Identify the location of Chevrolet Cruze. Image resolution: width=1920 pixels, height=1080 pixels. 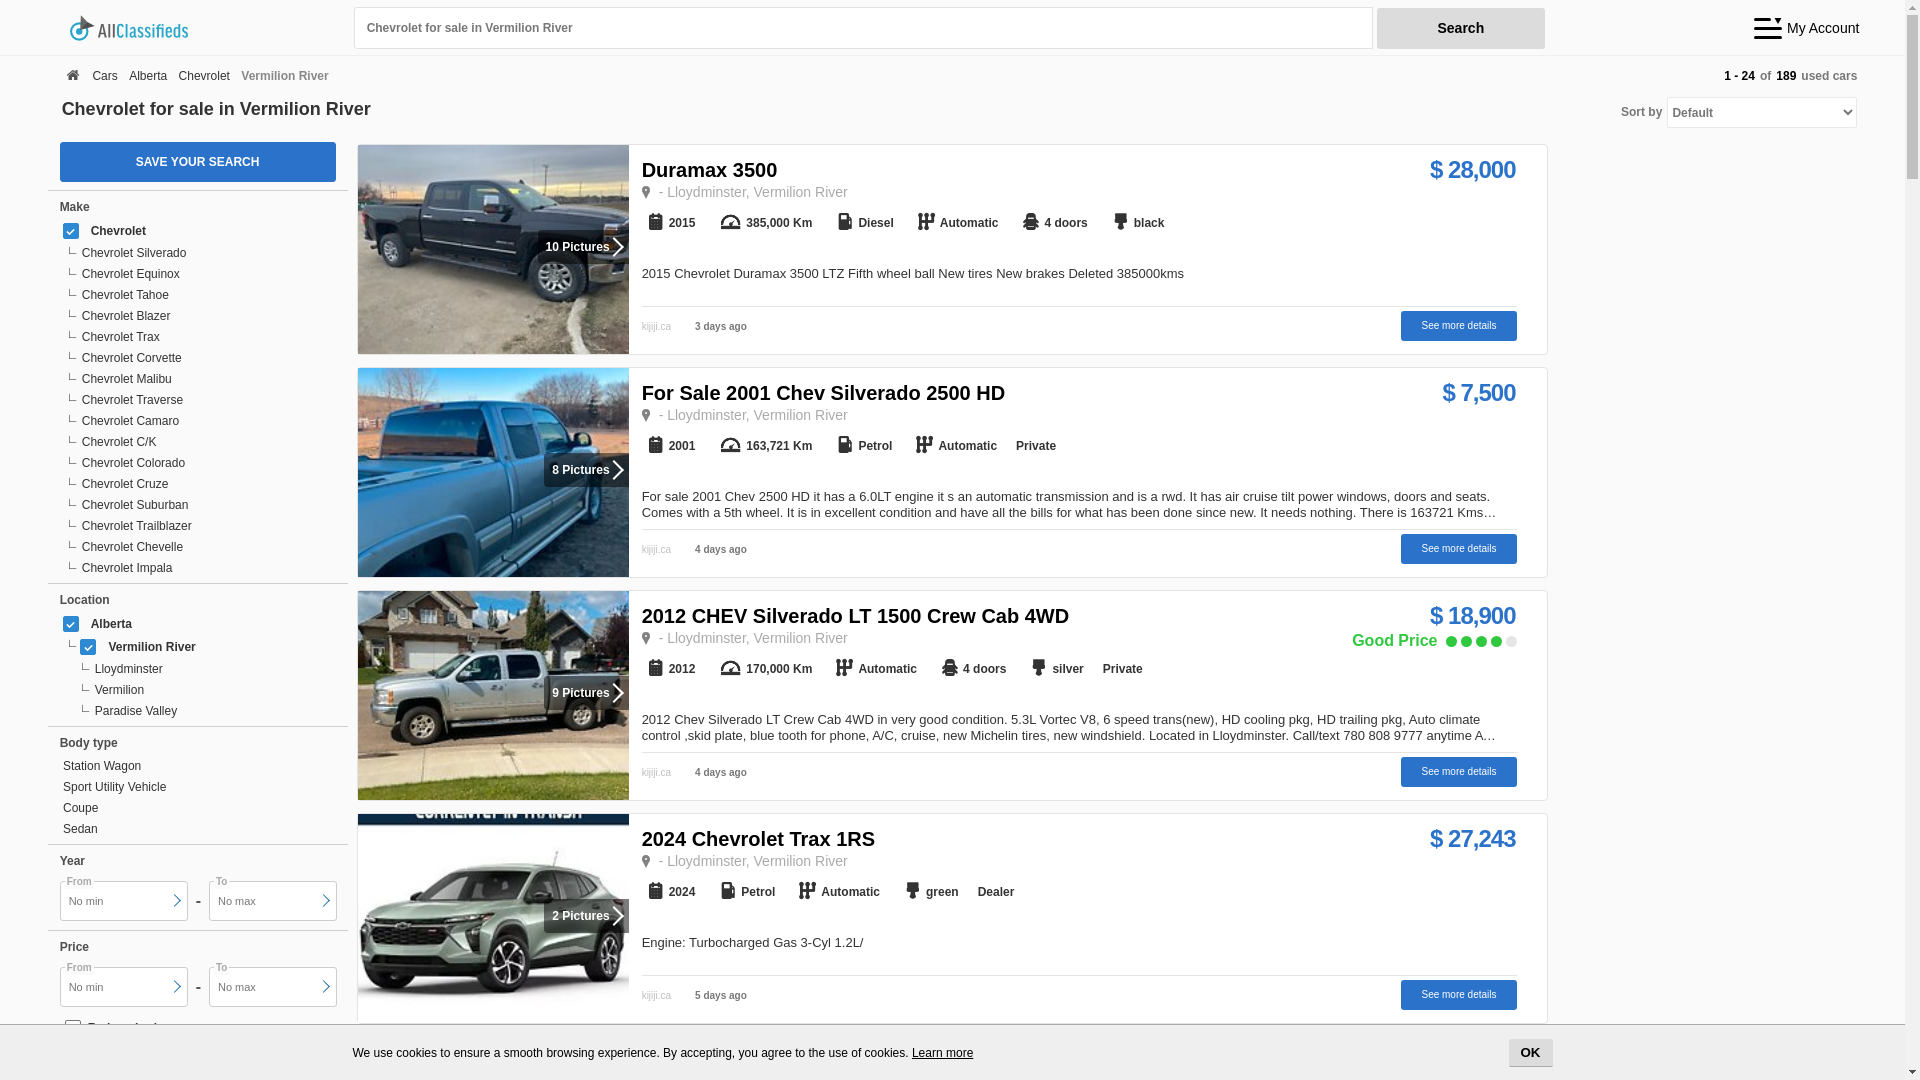
(203, 484).